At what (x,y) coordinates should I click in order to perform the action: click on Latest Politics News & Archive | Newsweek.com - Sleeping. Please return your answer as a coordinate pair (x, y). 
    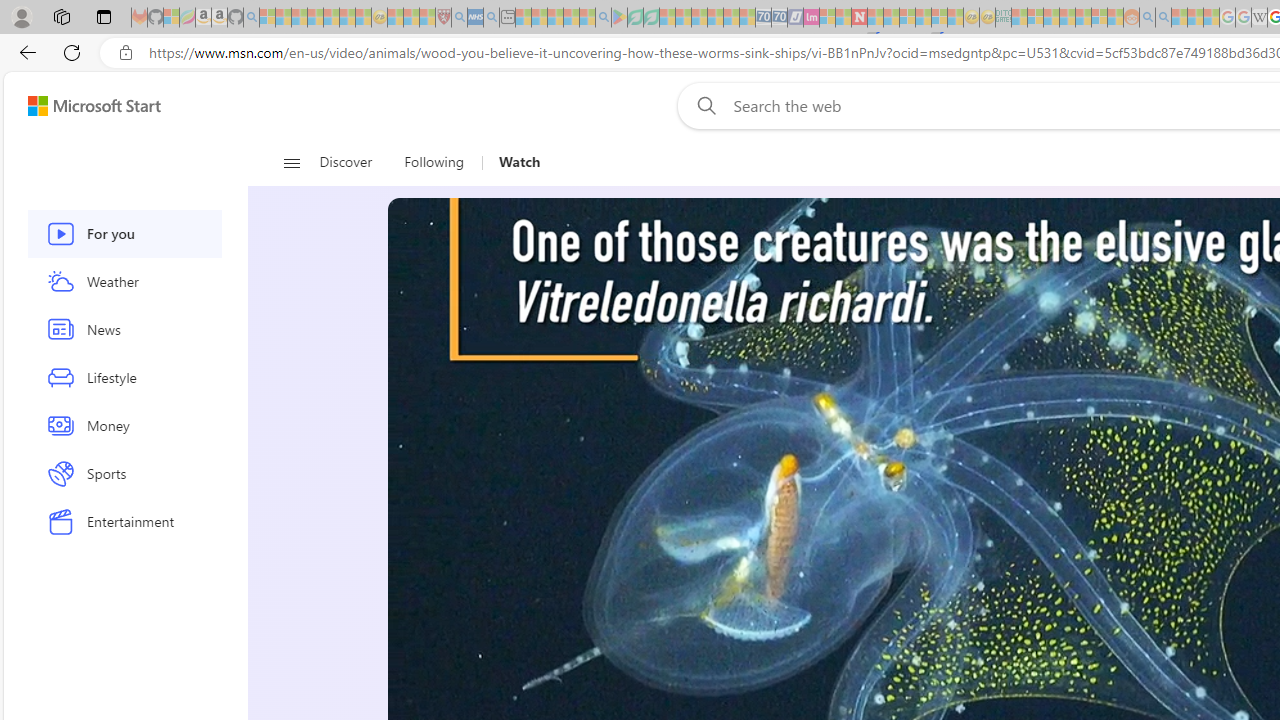
    Looking at the image, I should click on (859, 18).